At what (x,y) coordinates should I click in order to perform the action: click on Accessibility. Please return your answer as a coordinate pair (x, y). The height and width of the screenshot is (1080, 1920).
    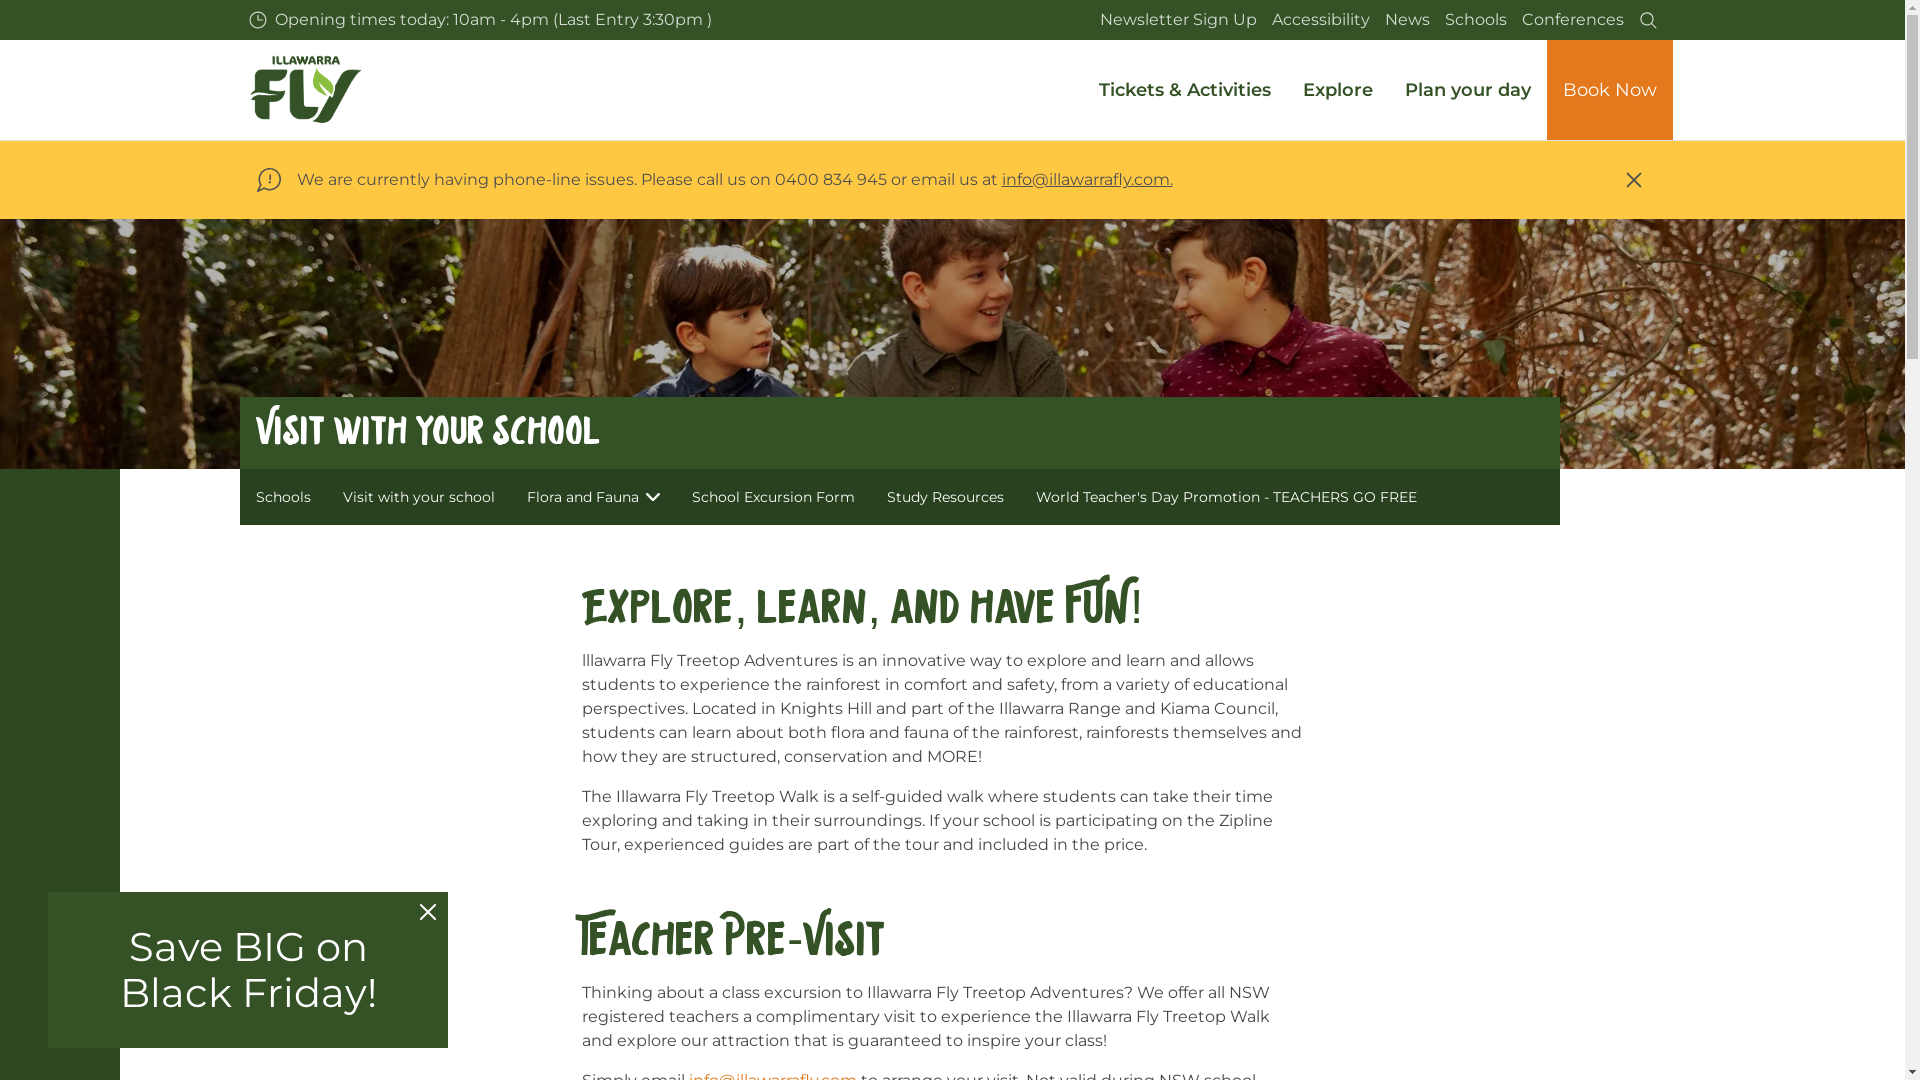
    Looking at the image, I should click on (1320, 20).